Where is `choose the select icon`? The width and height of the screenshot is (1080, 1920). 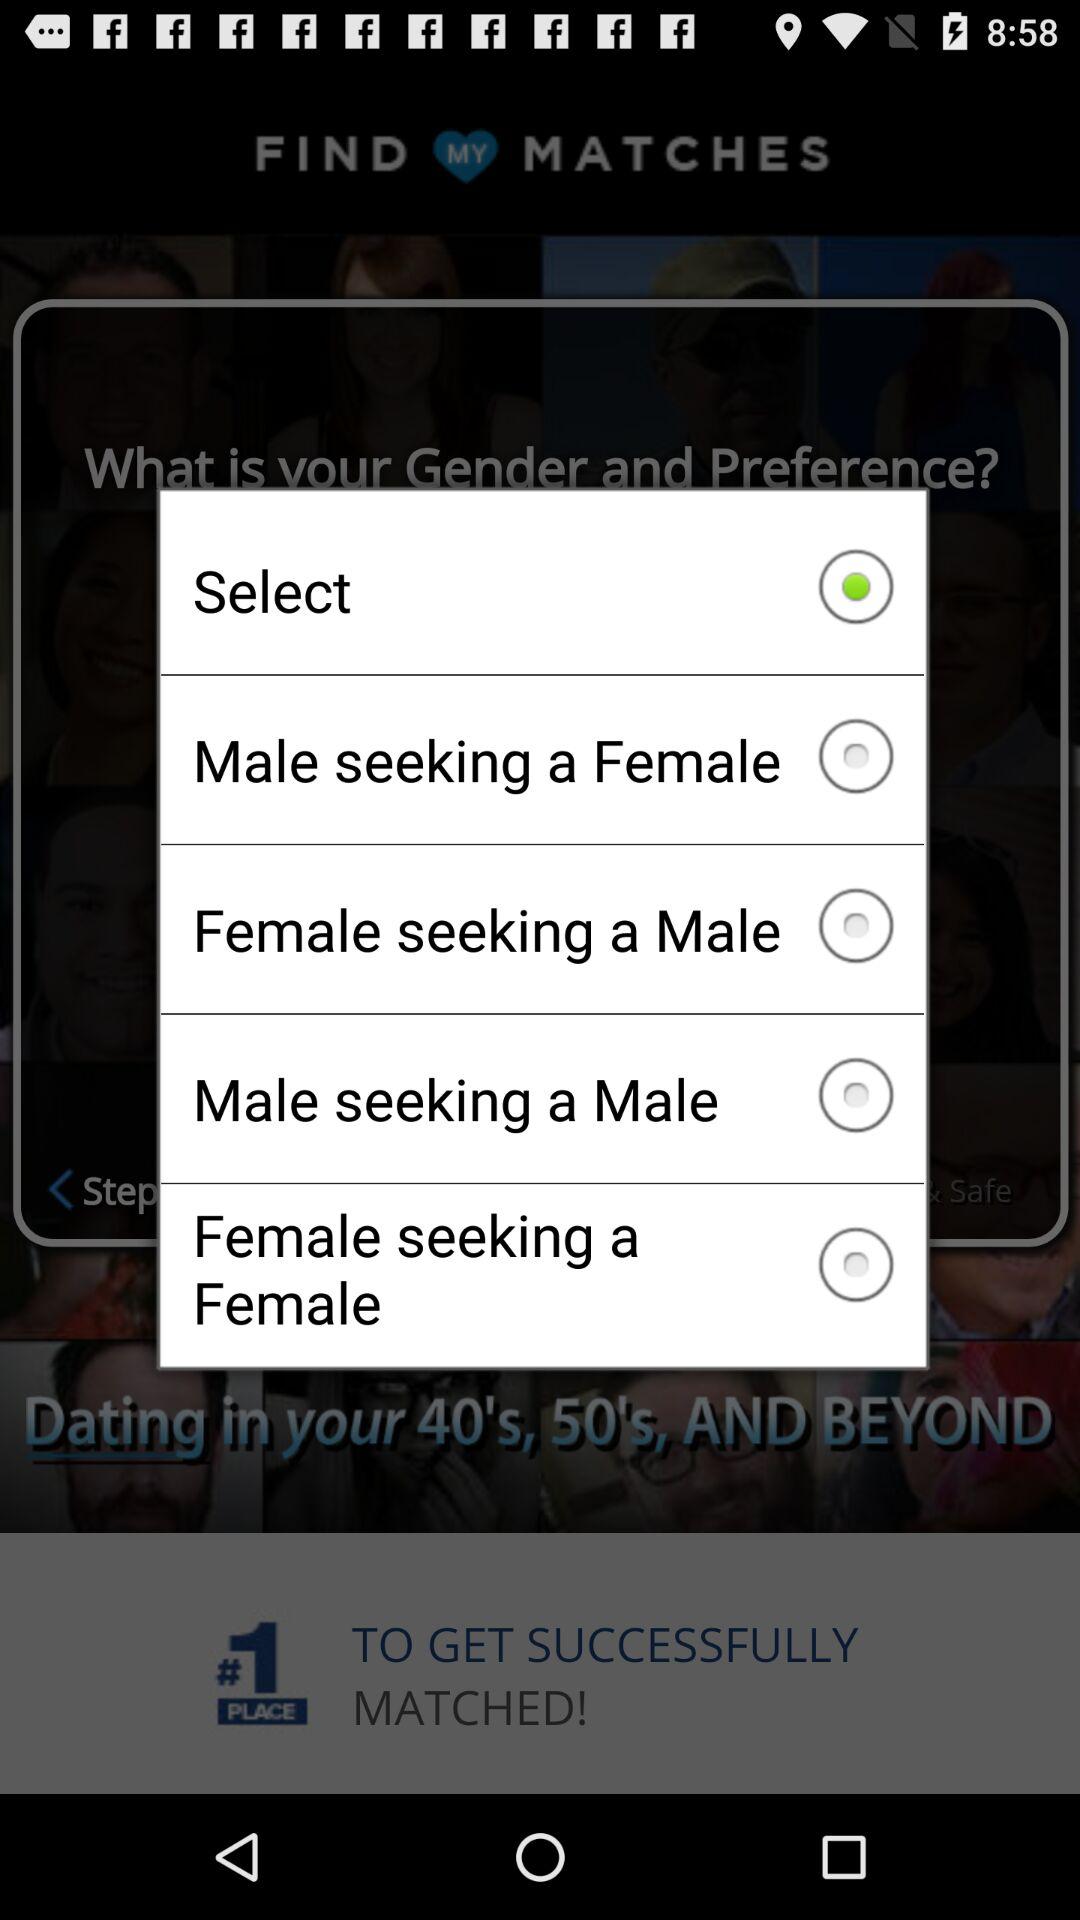
choose the select icon is located at coordinates (542, 590).